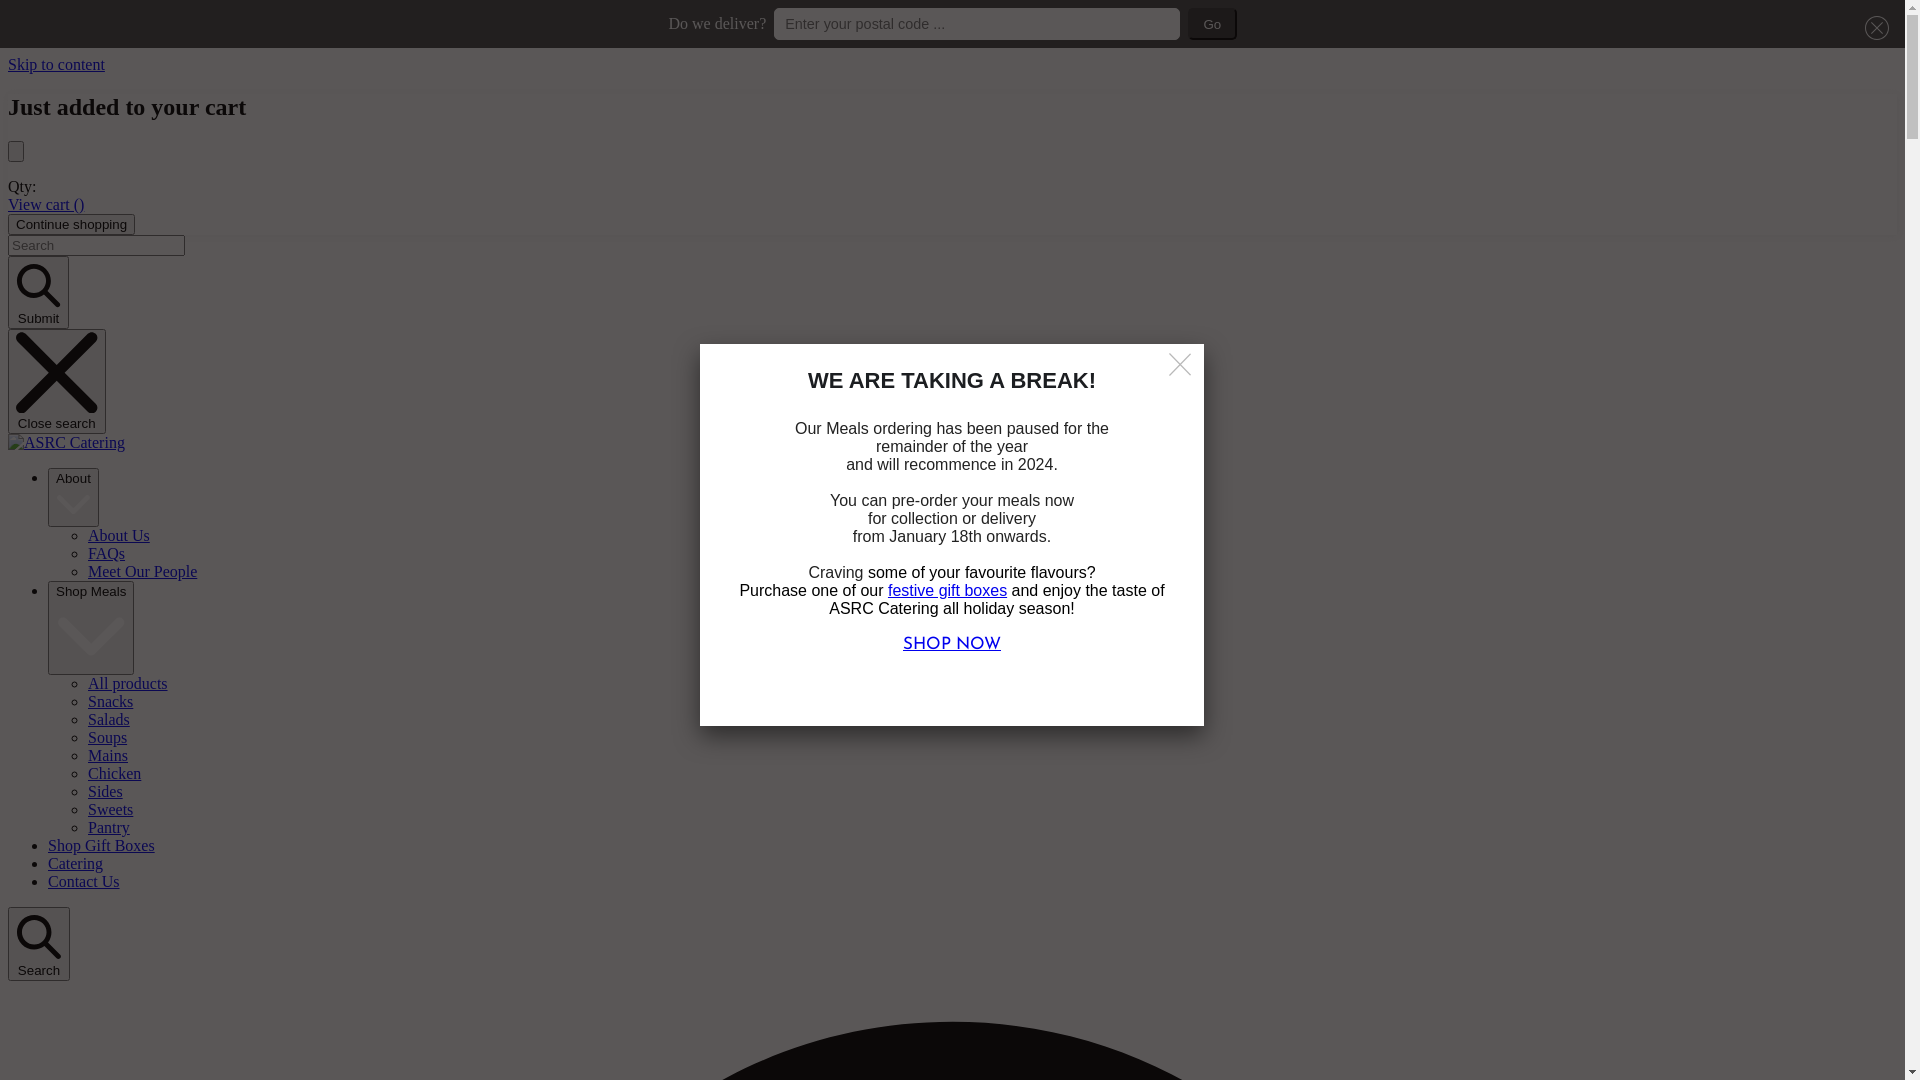 The height and width of the screenshot is (1080, 1920). Describe the element at coordinates (119, 536) in the screenshot. I see `About Us` at that location.